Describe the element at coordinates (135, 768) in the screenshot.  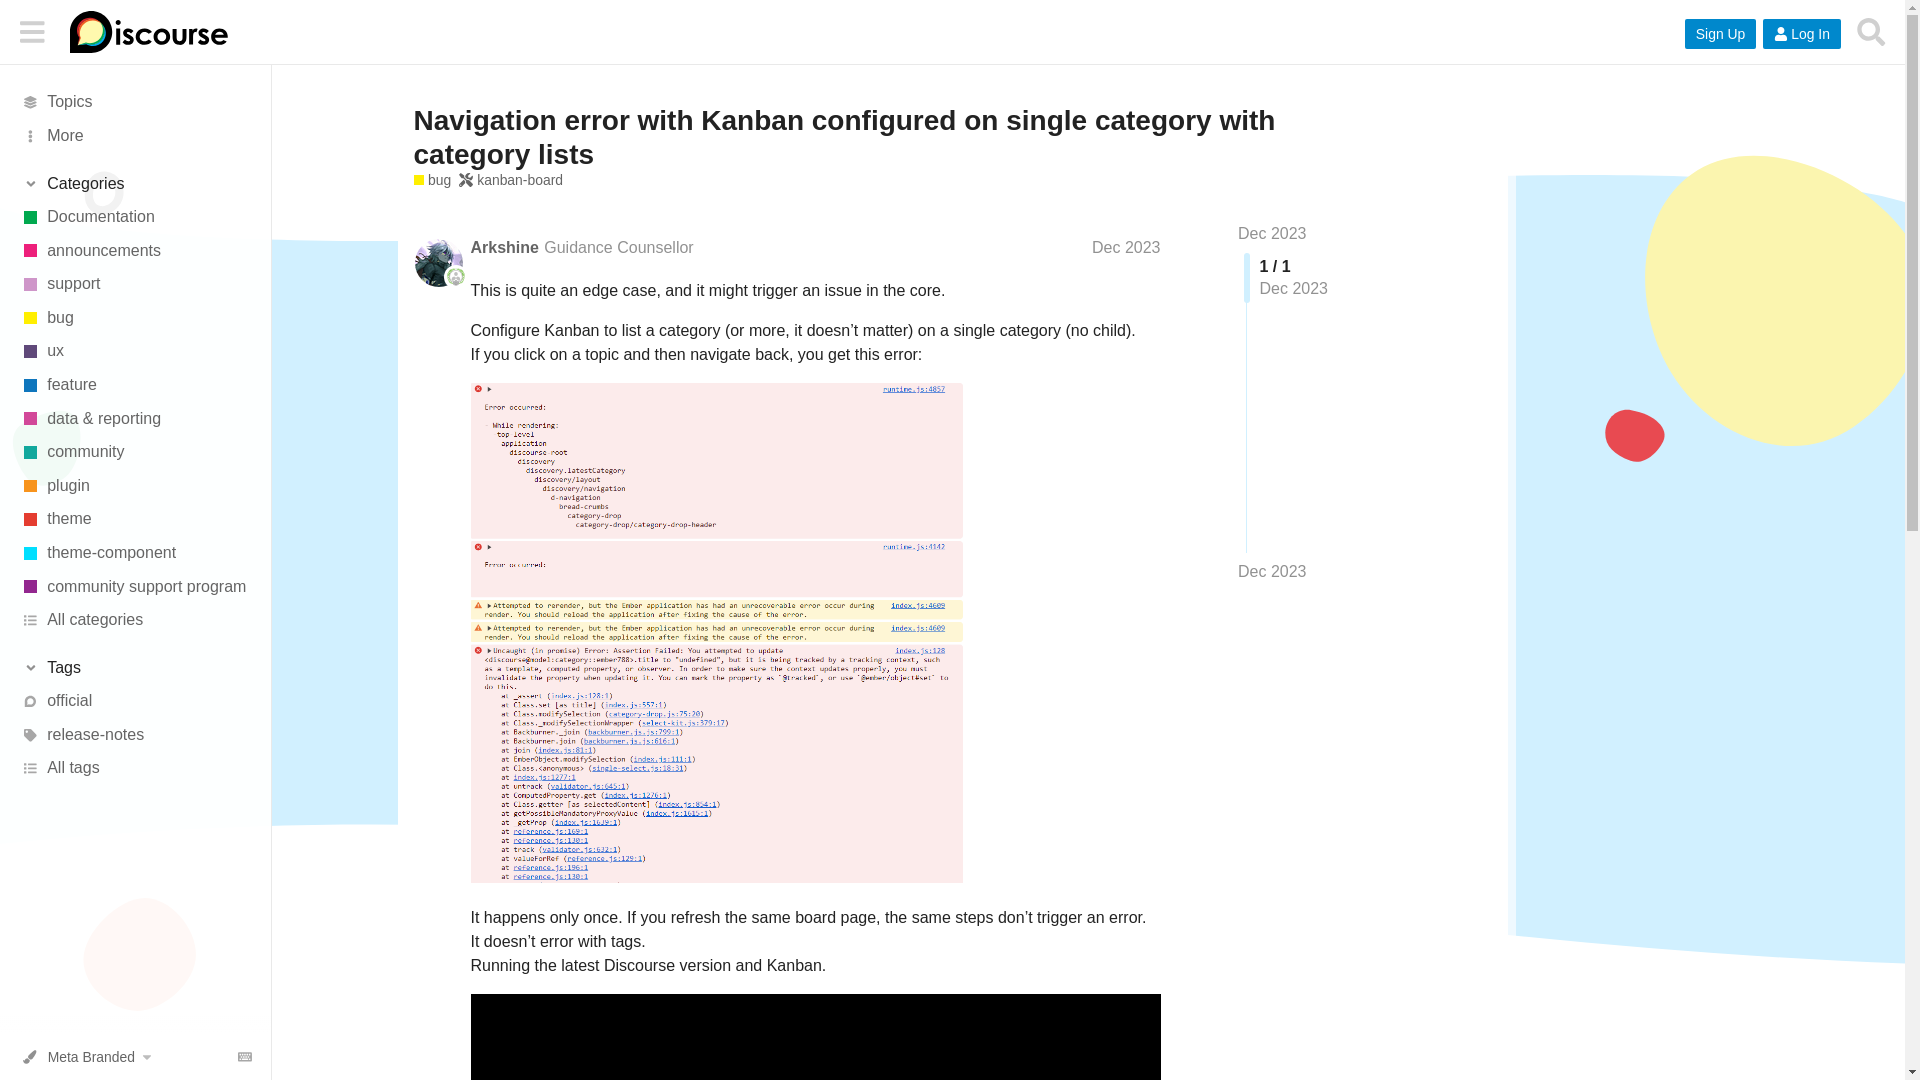
I see `All tags` at that location.